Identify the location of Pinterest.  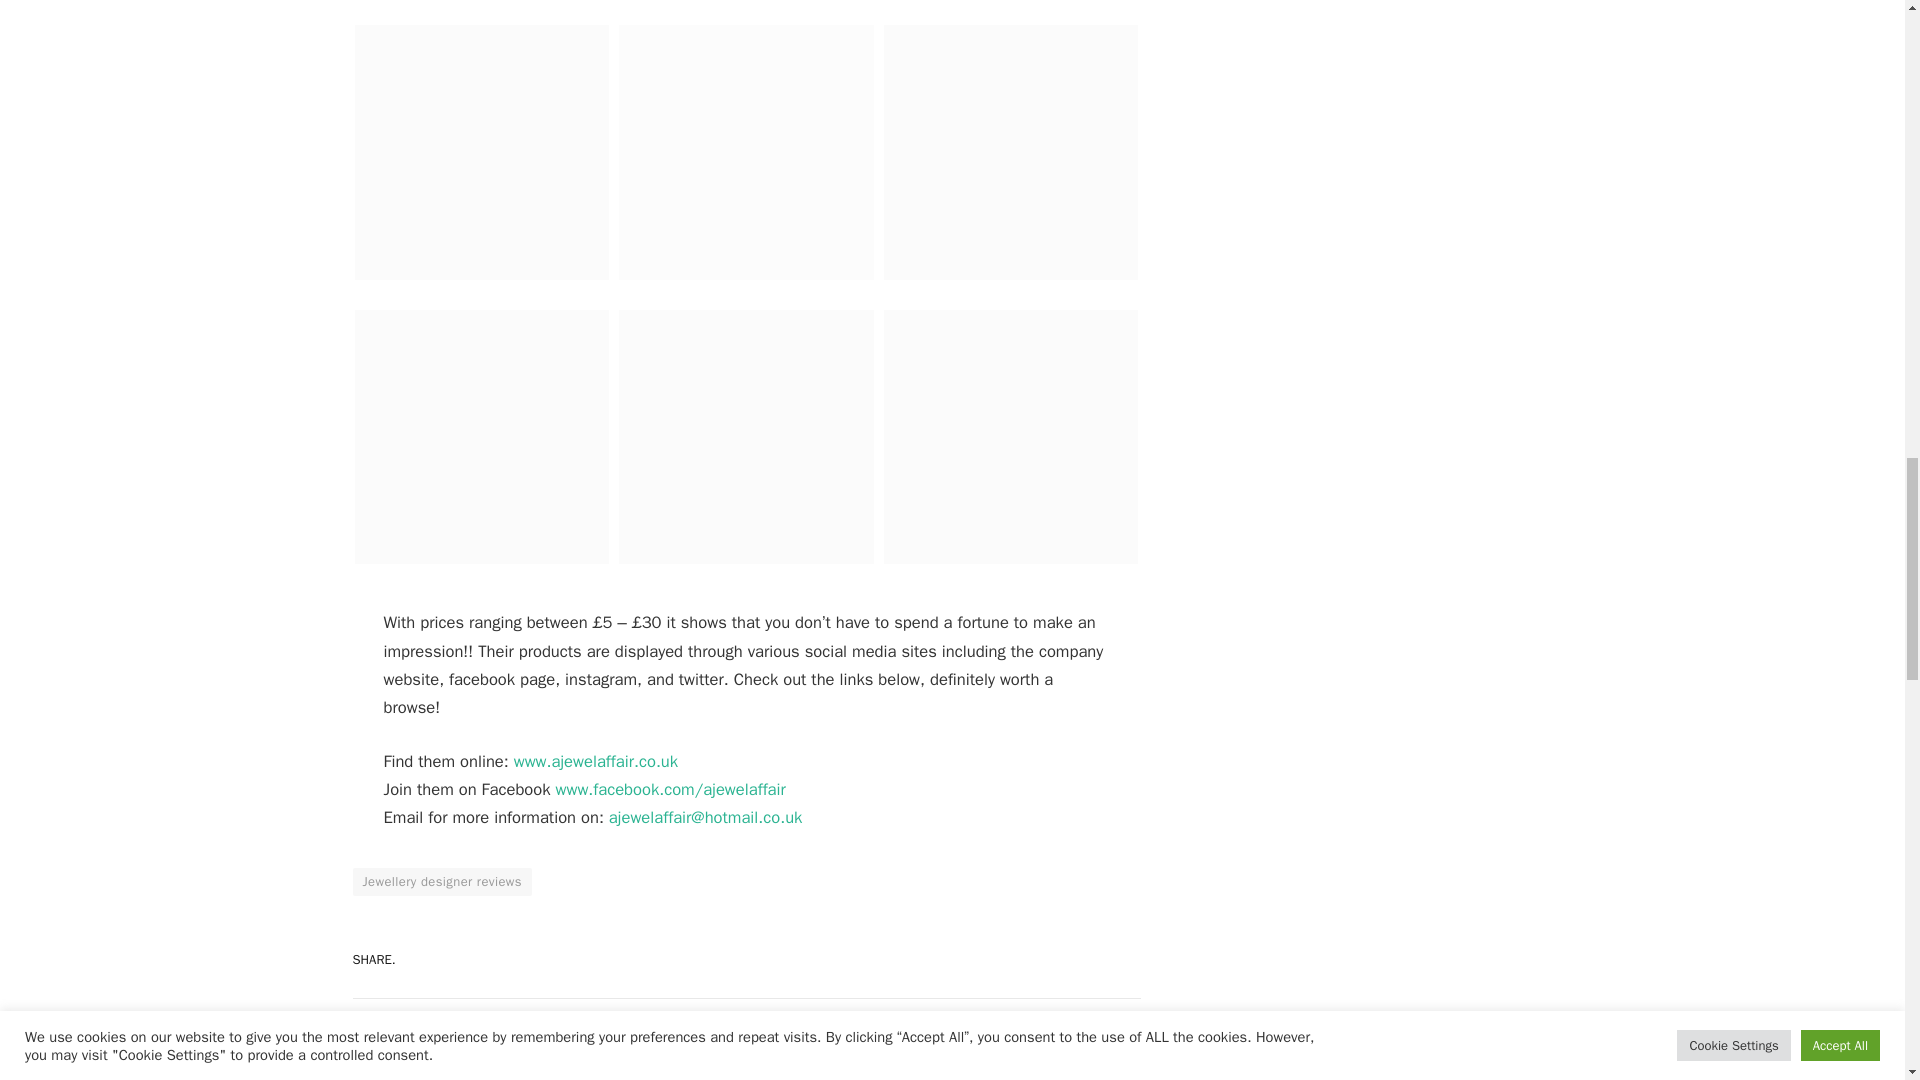
(894, 960).